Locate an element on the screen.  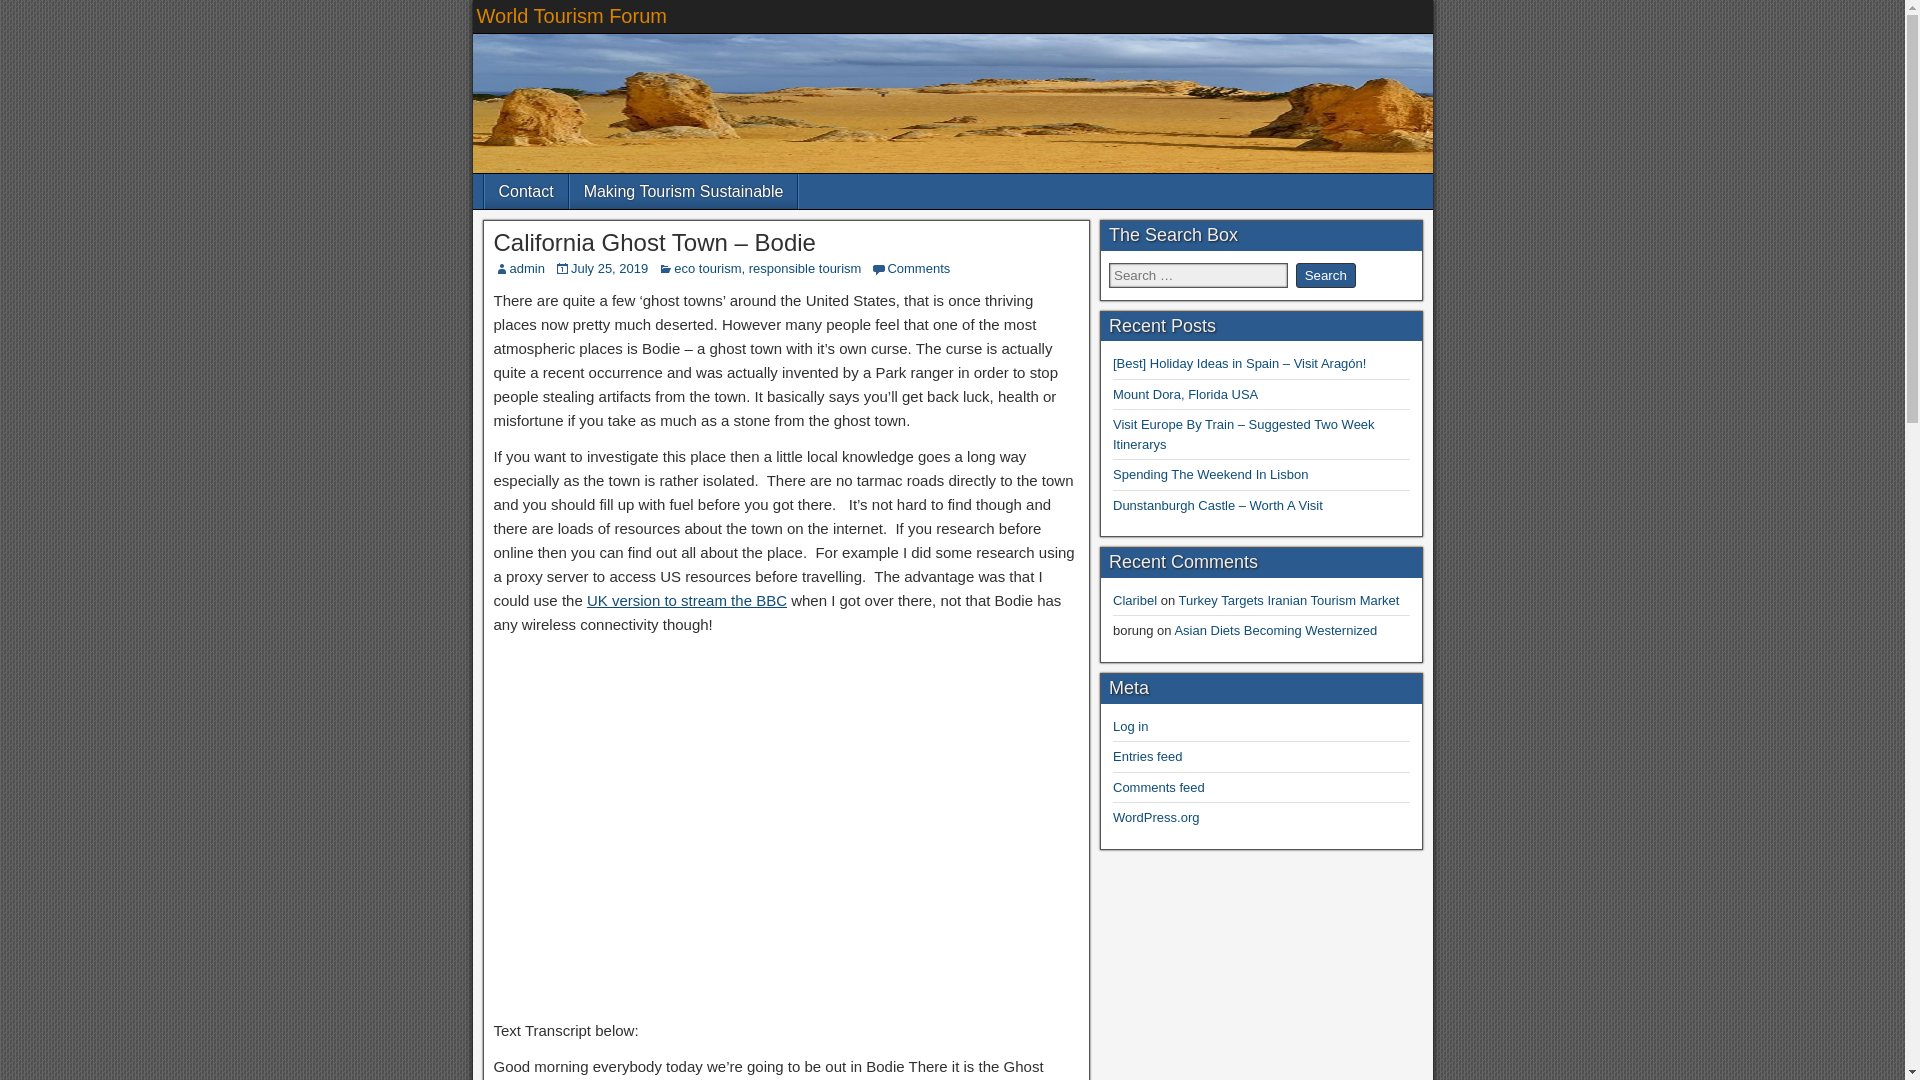
Comments is located at coordinates (918, 268).